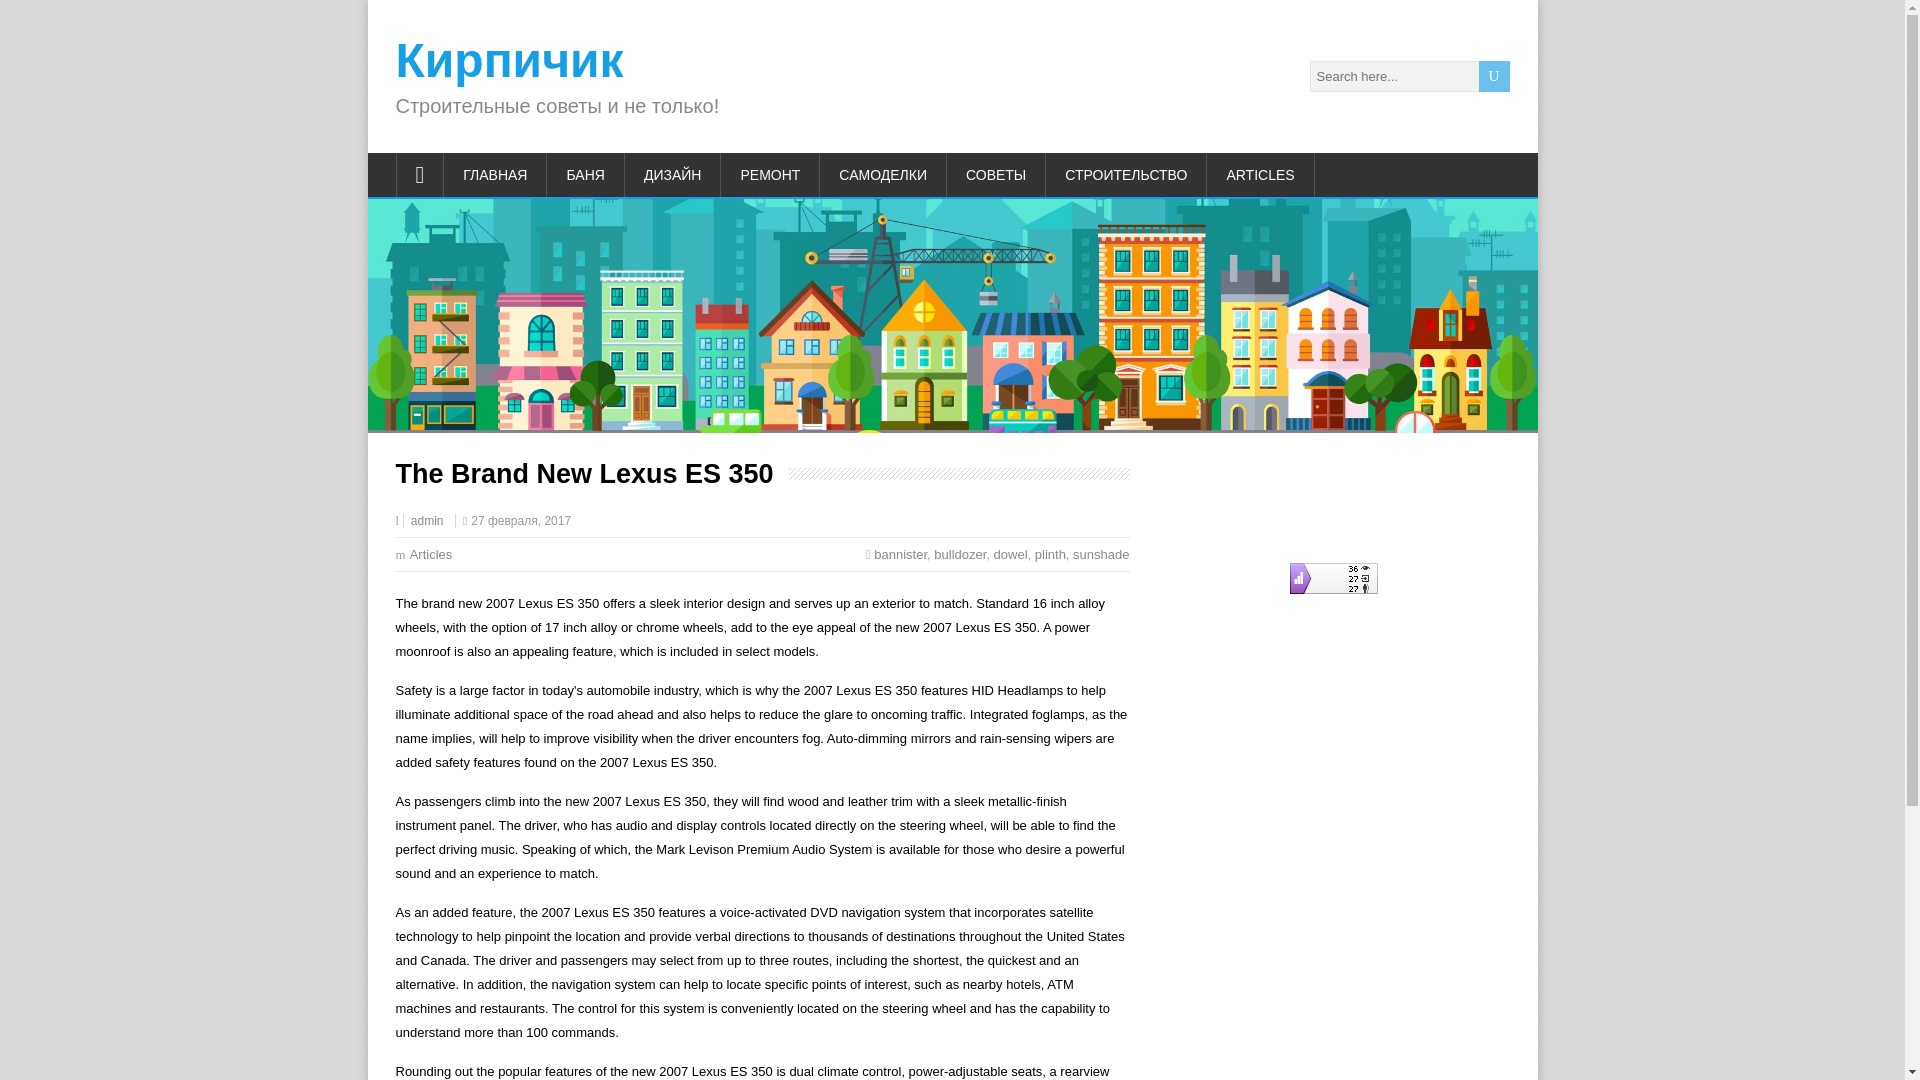 This screenshot has height=1080, width=1920. Describe the element at coordinates (900, 554) in the screenshot. I see `bannister` at that location.